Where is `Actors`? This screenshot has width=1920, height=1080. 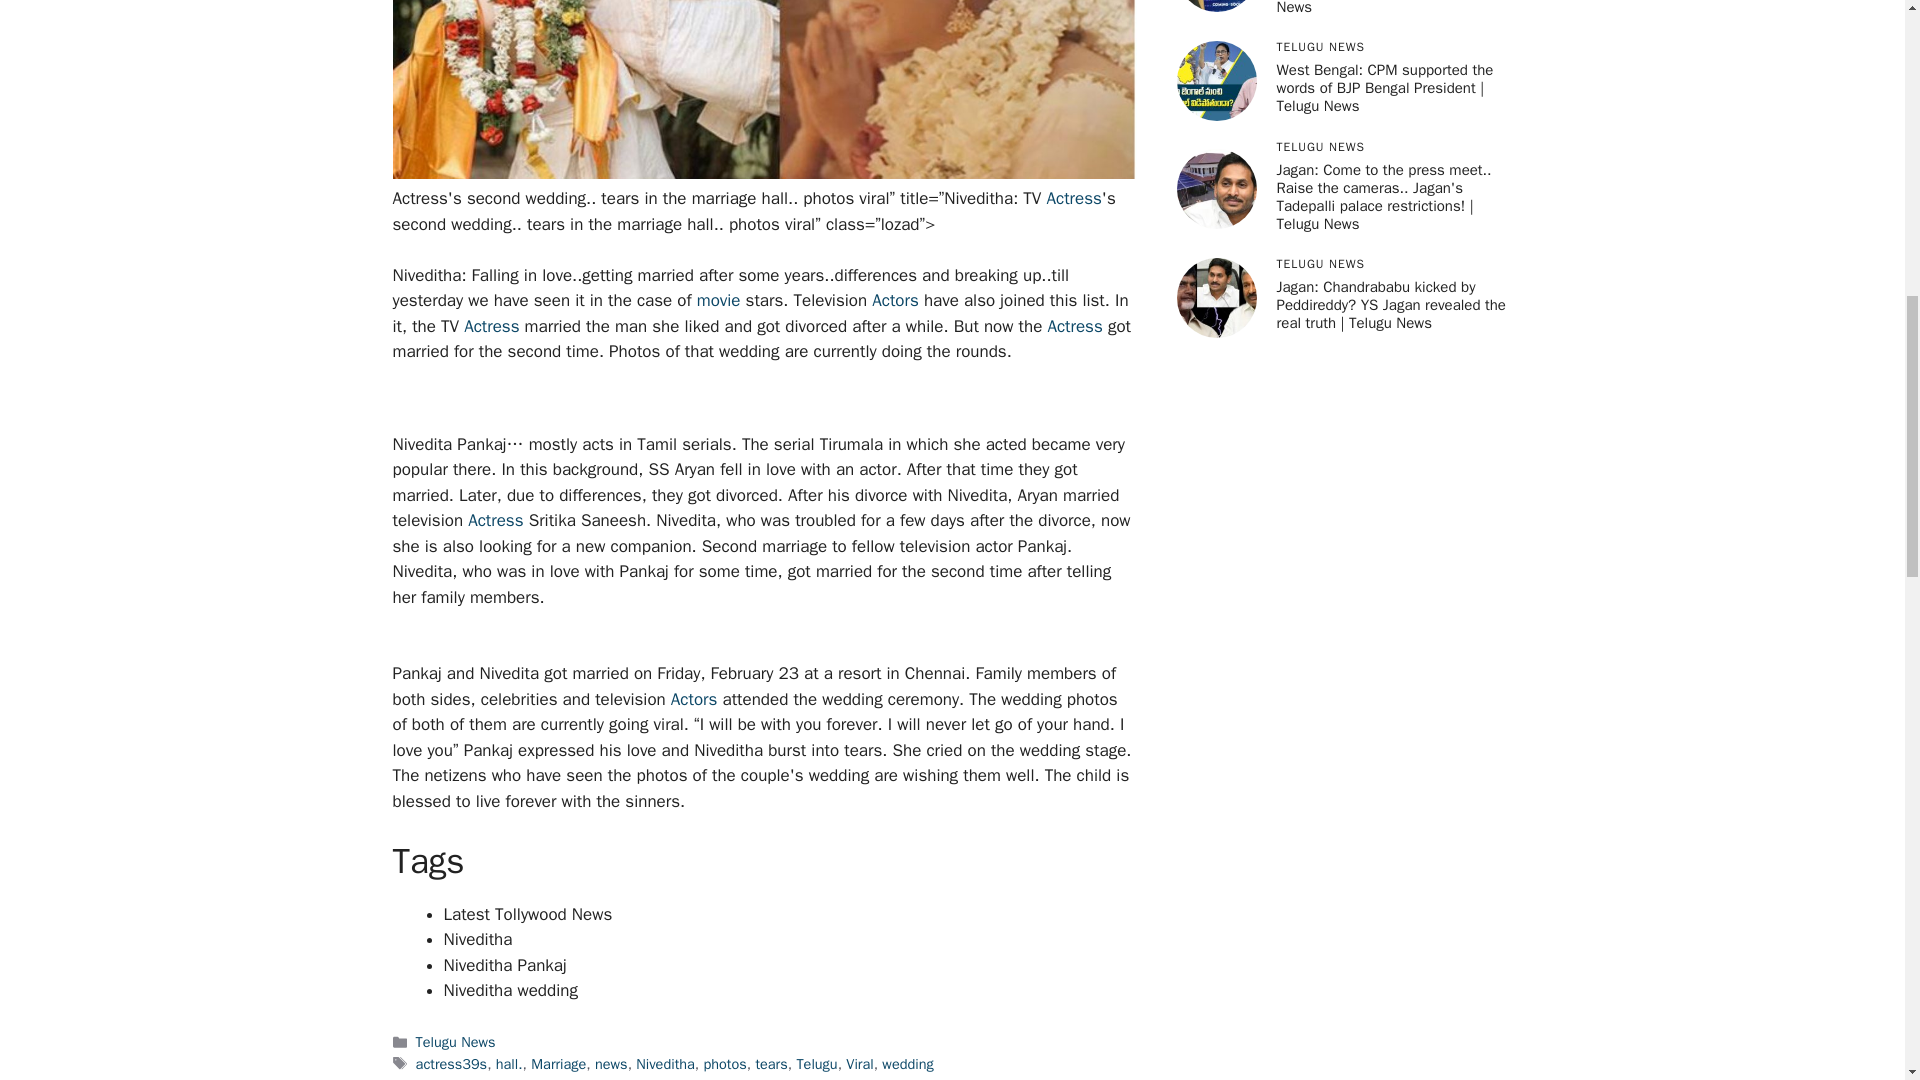
Actors is located at coordinates (895, 300).